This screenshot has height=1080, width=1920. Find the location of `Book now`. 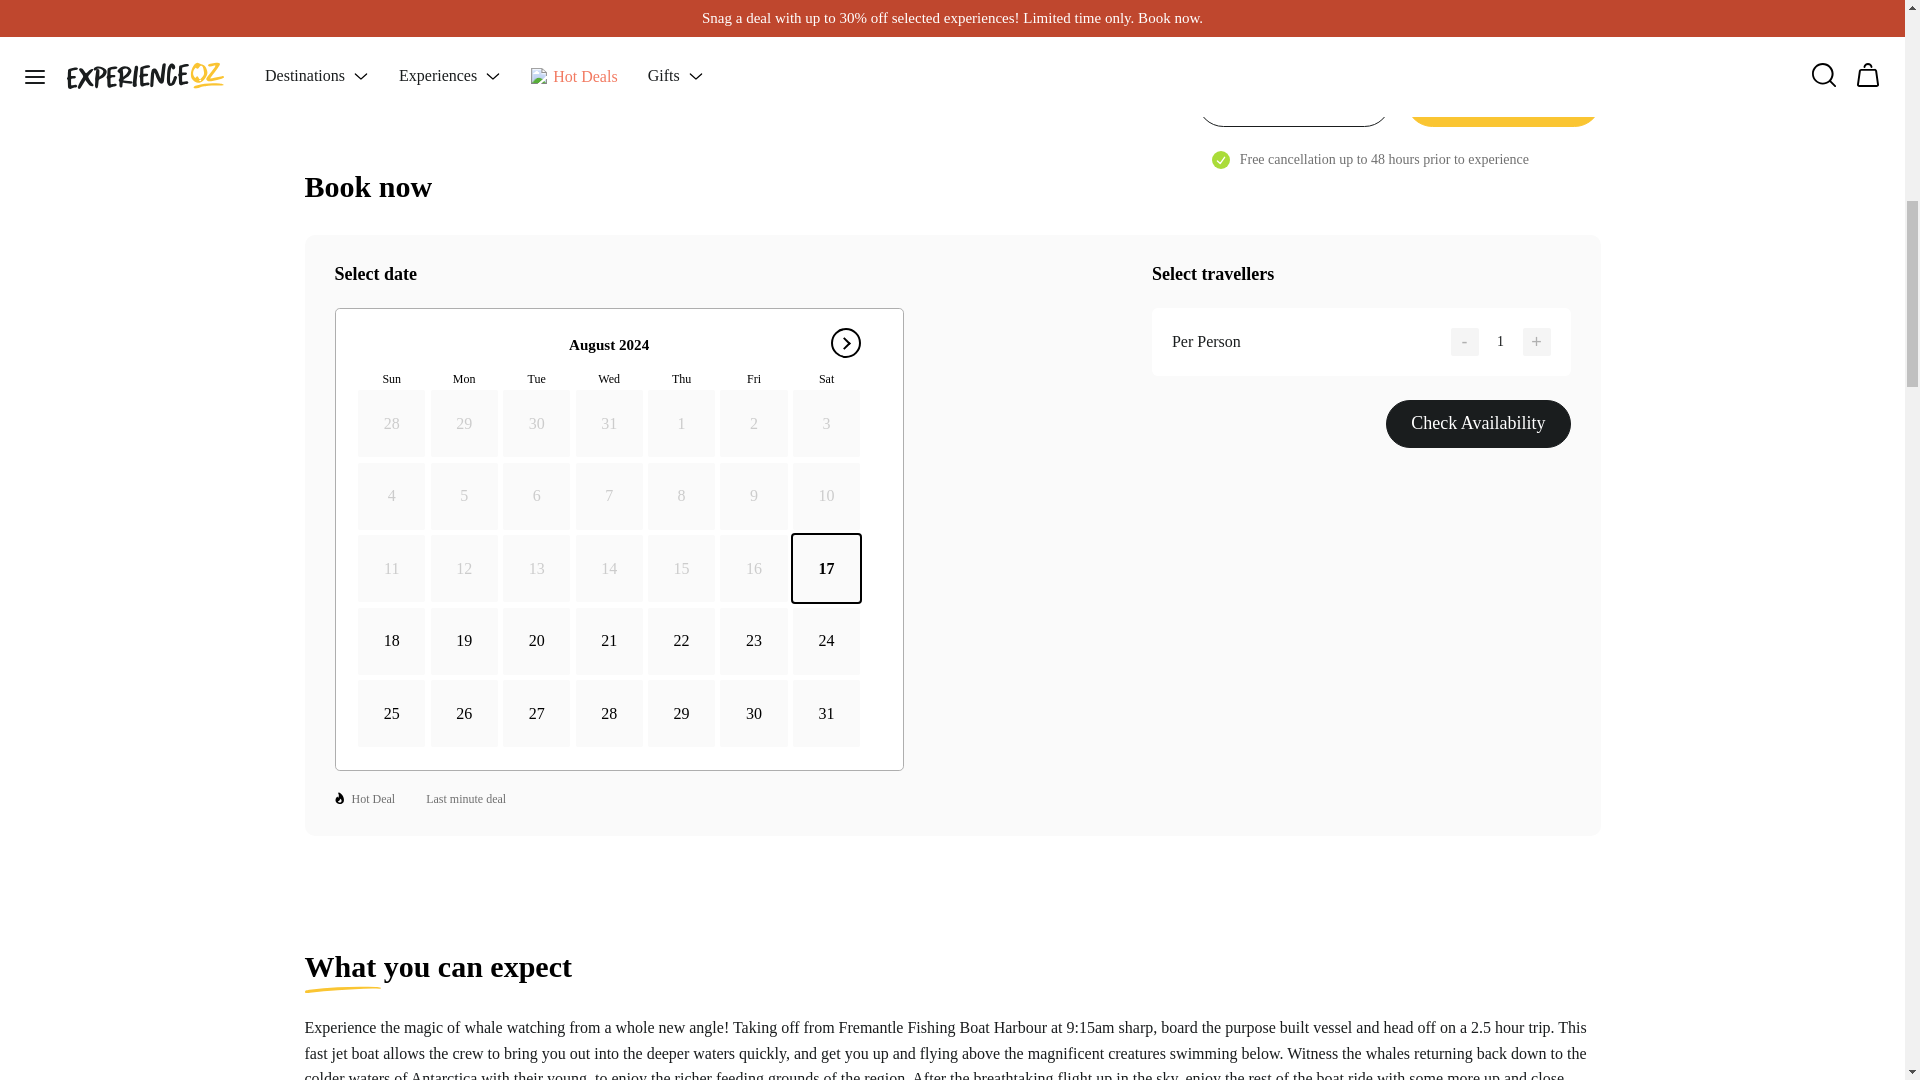

Book now is located at coordinates (1502, 14).